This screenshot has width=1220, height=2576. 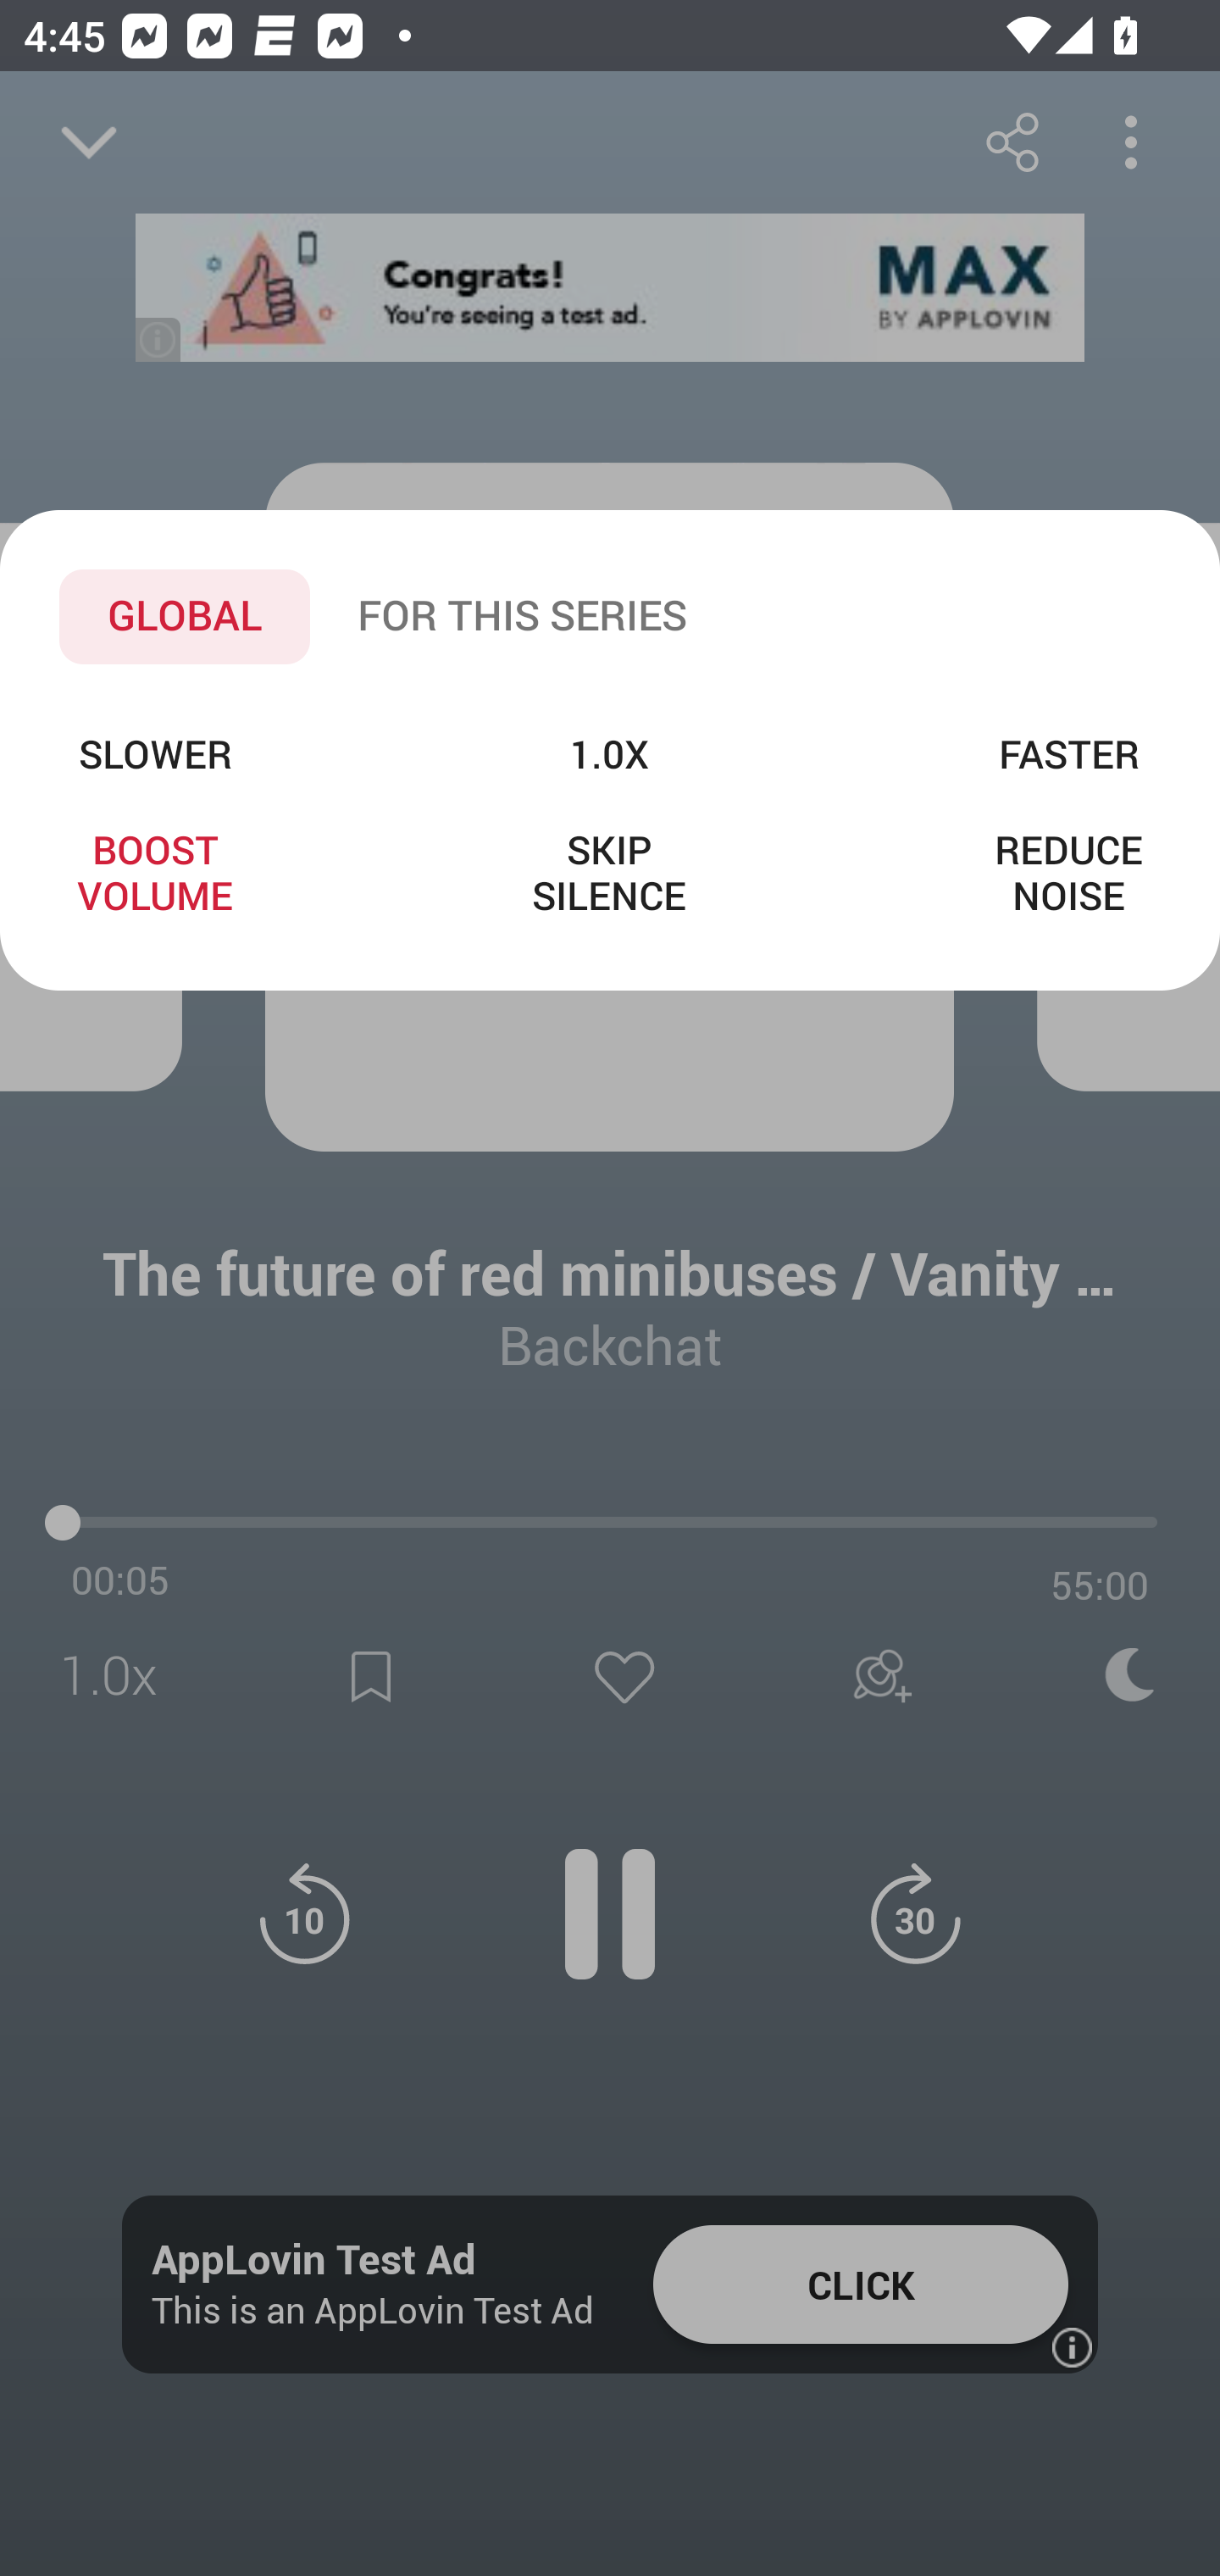 What do you see at coordinates (608, 871) in the screenshot?
I see `SKIP
SILENCE` at bounding box center [608, 871].